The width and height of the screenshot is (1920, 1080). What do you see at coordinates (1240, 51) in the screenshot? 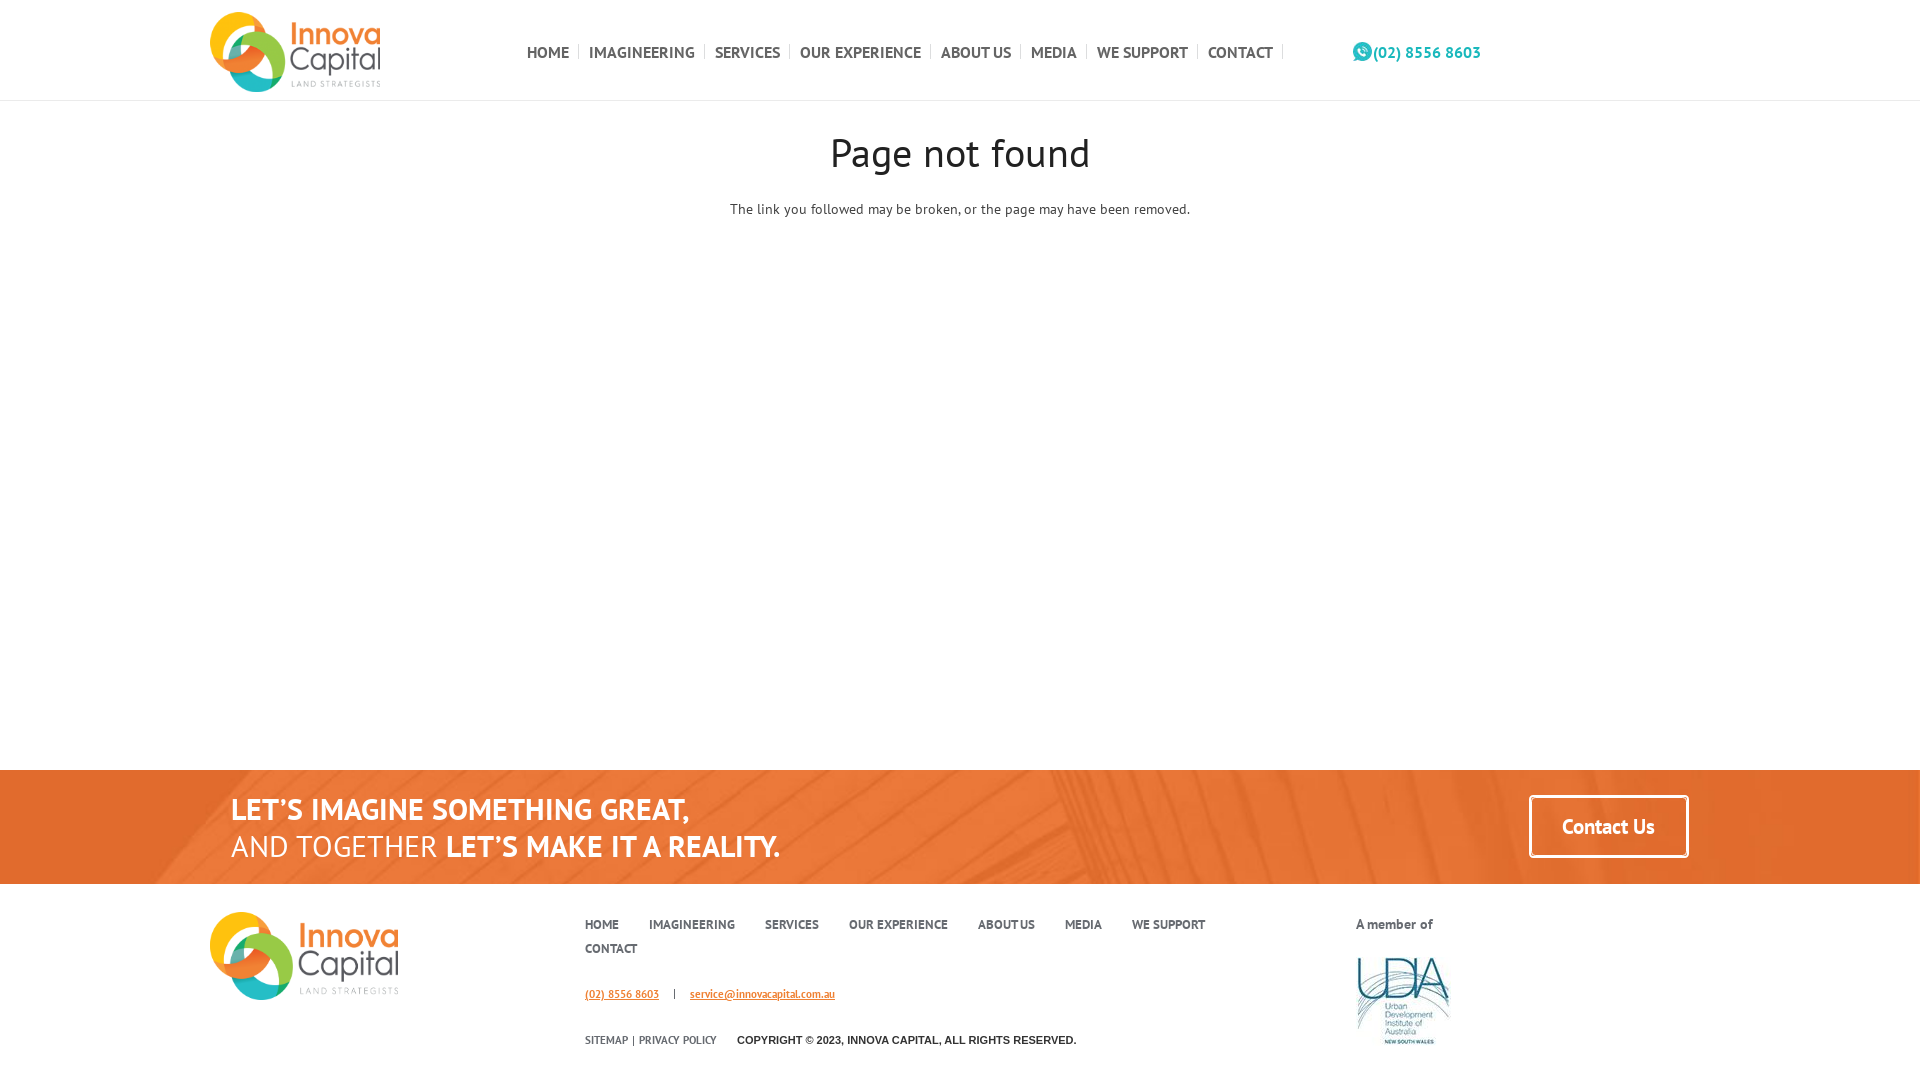
I see `CONTACT` at bounding box center [1240, 51].